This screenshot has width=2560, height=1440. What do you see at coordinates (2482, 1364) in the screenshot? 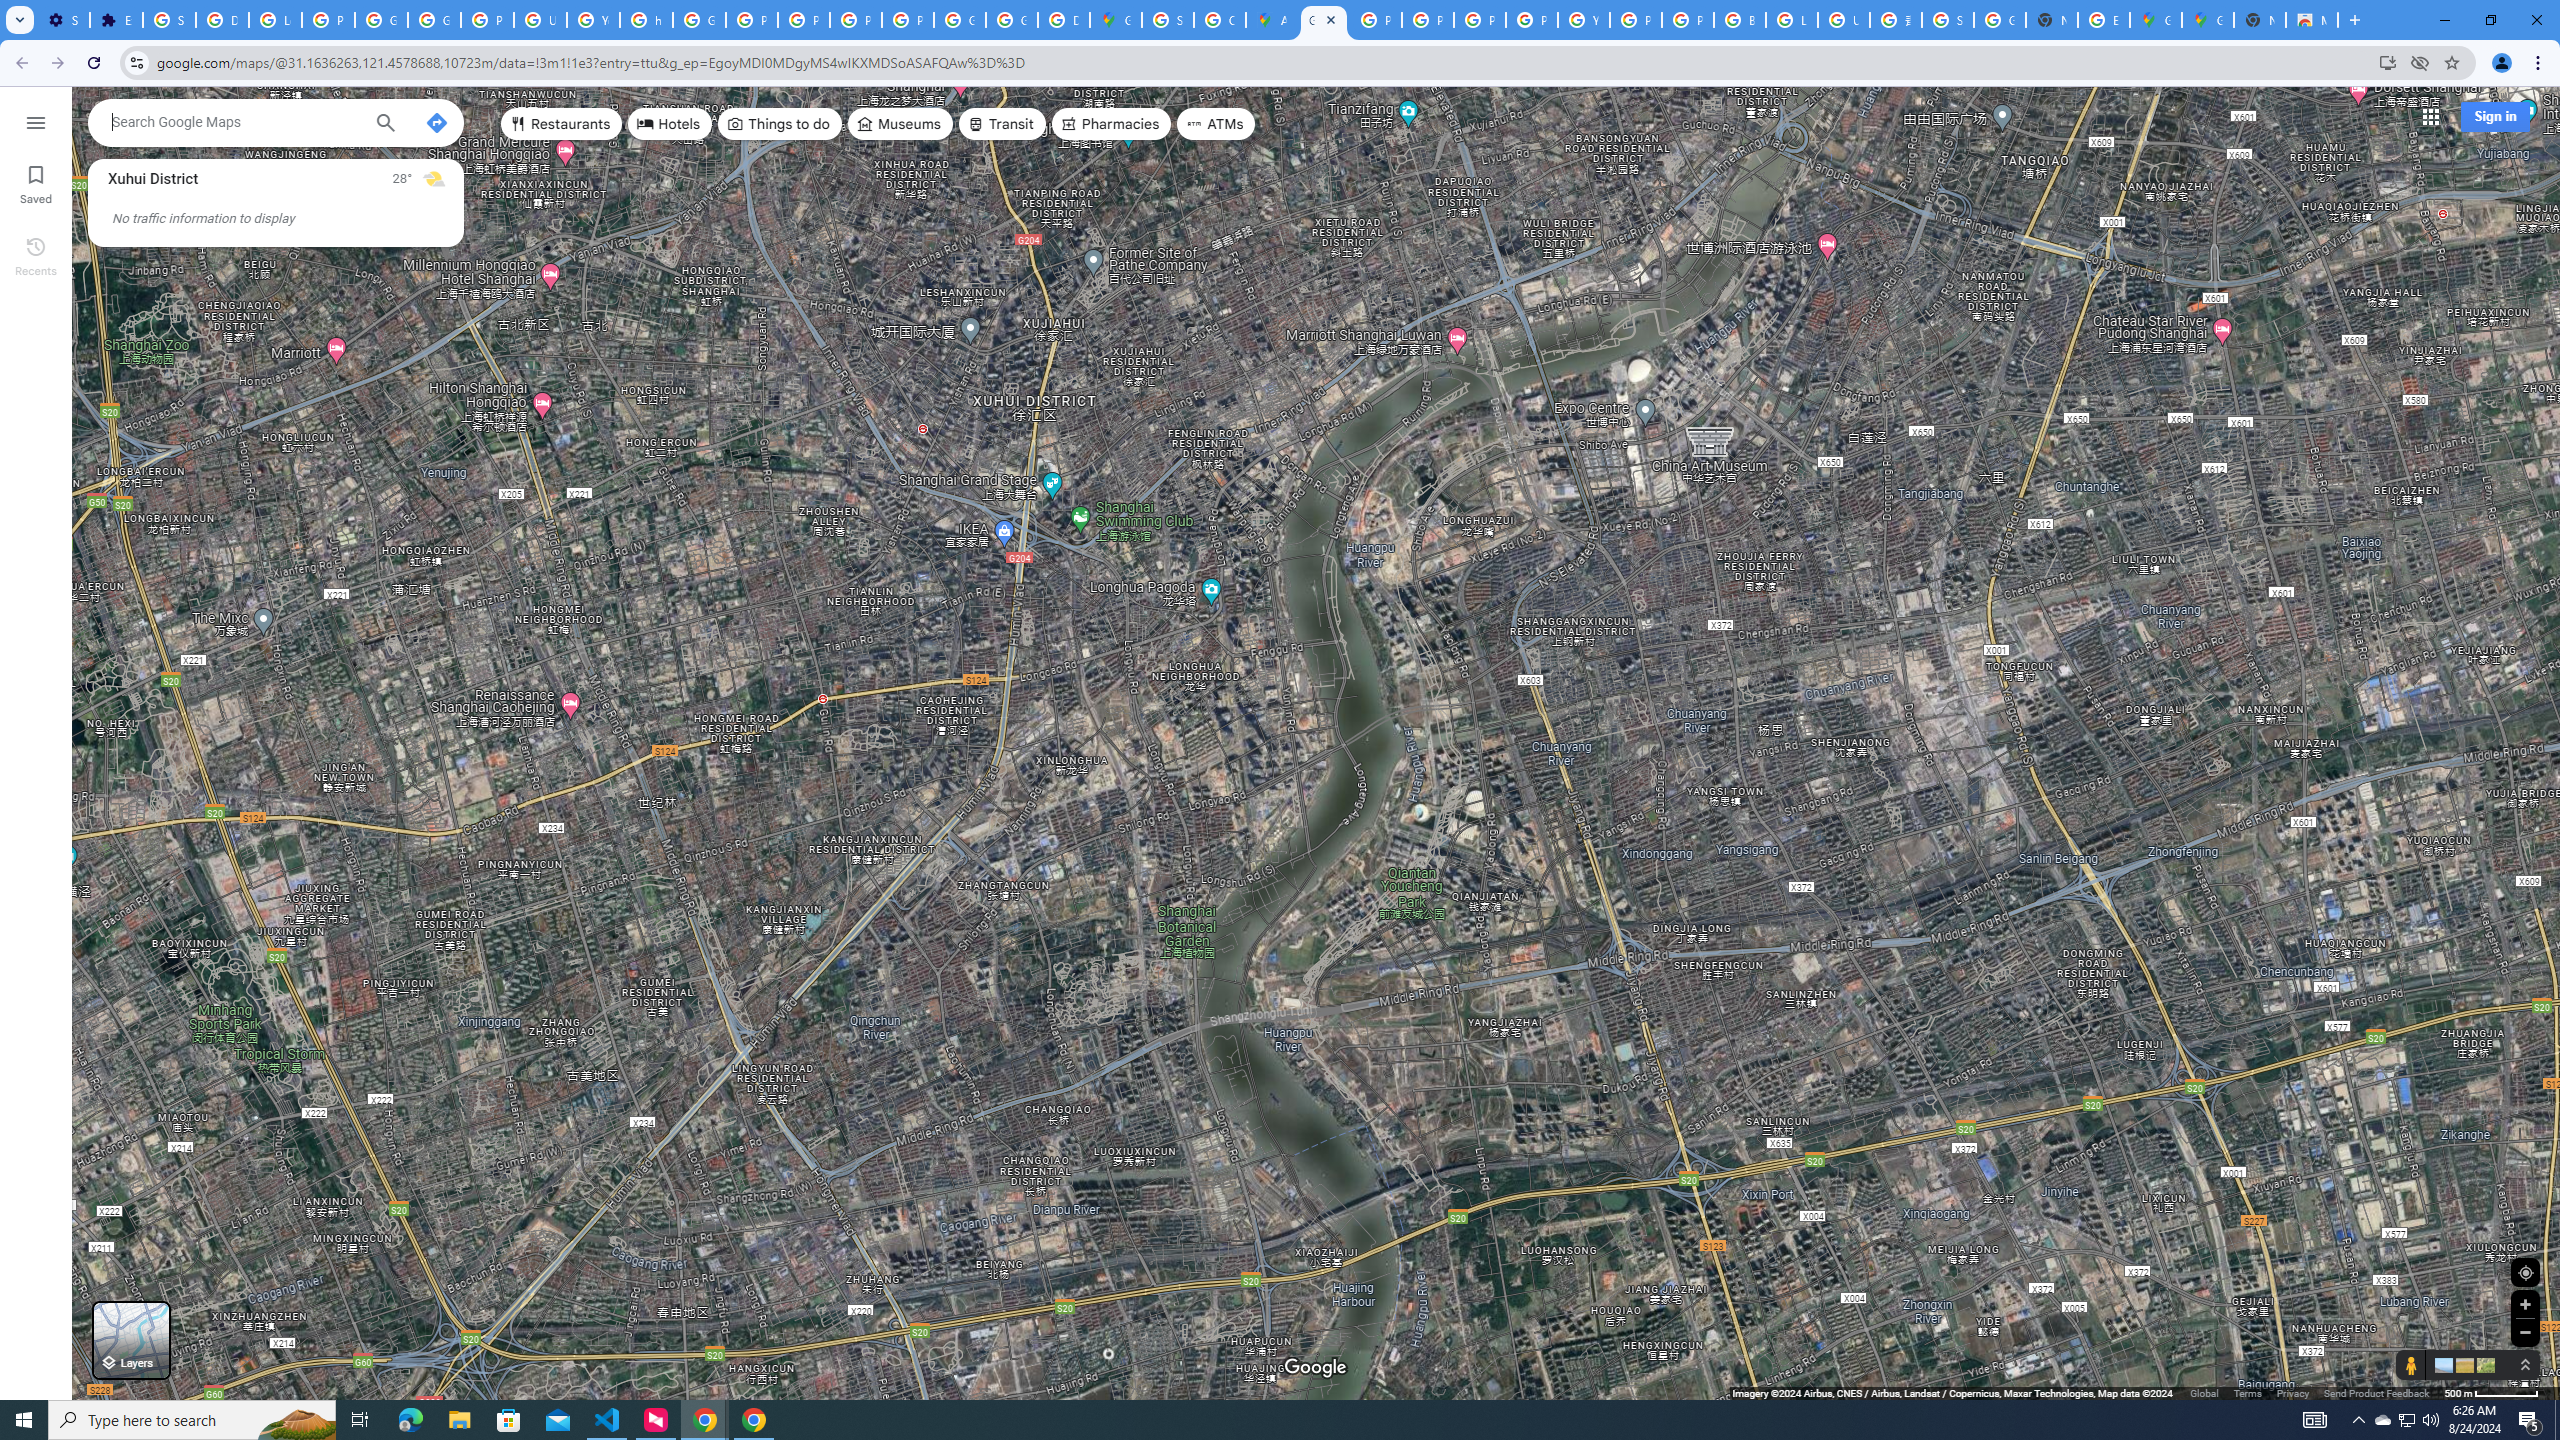
I see `Show imagery` at bounding box center [2482, 1364].